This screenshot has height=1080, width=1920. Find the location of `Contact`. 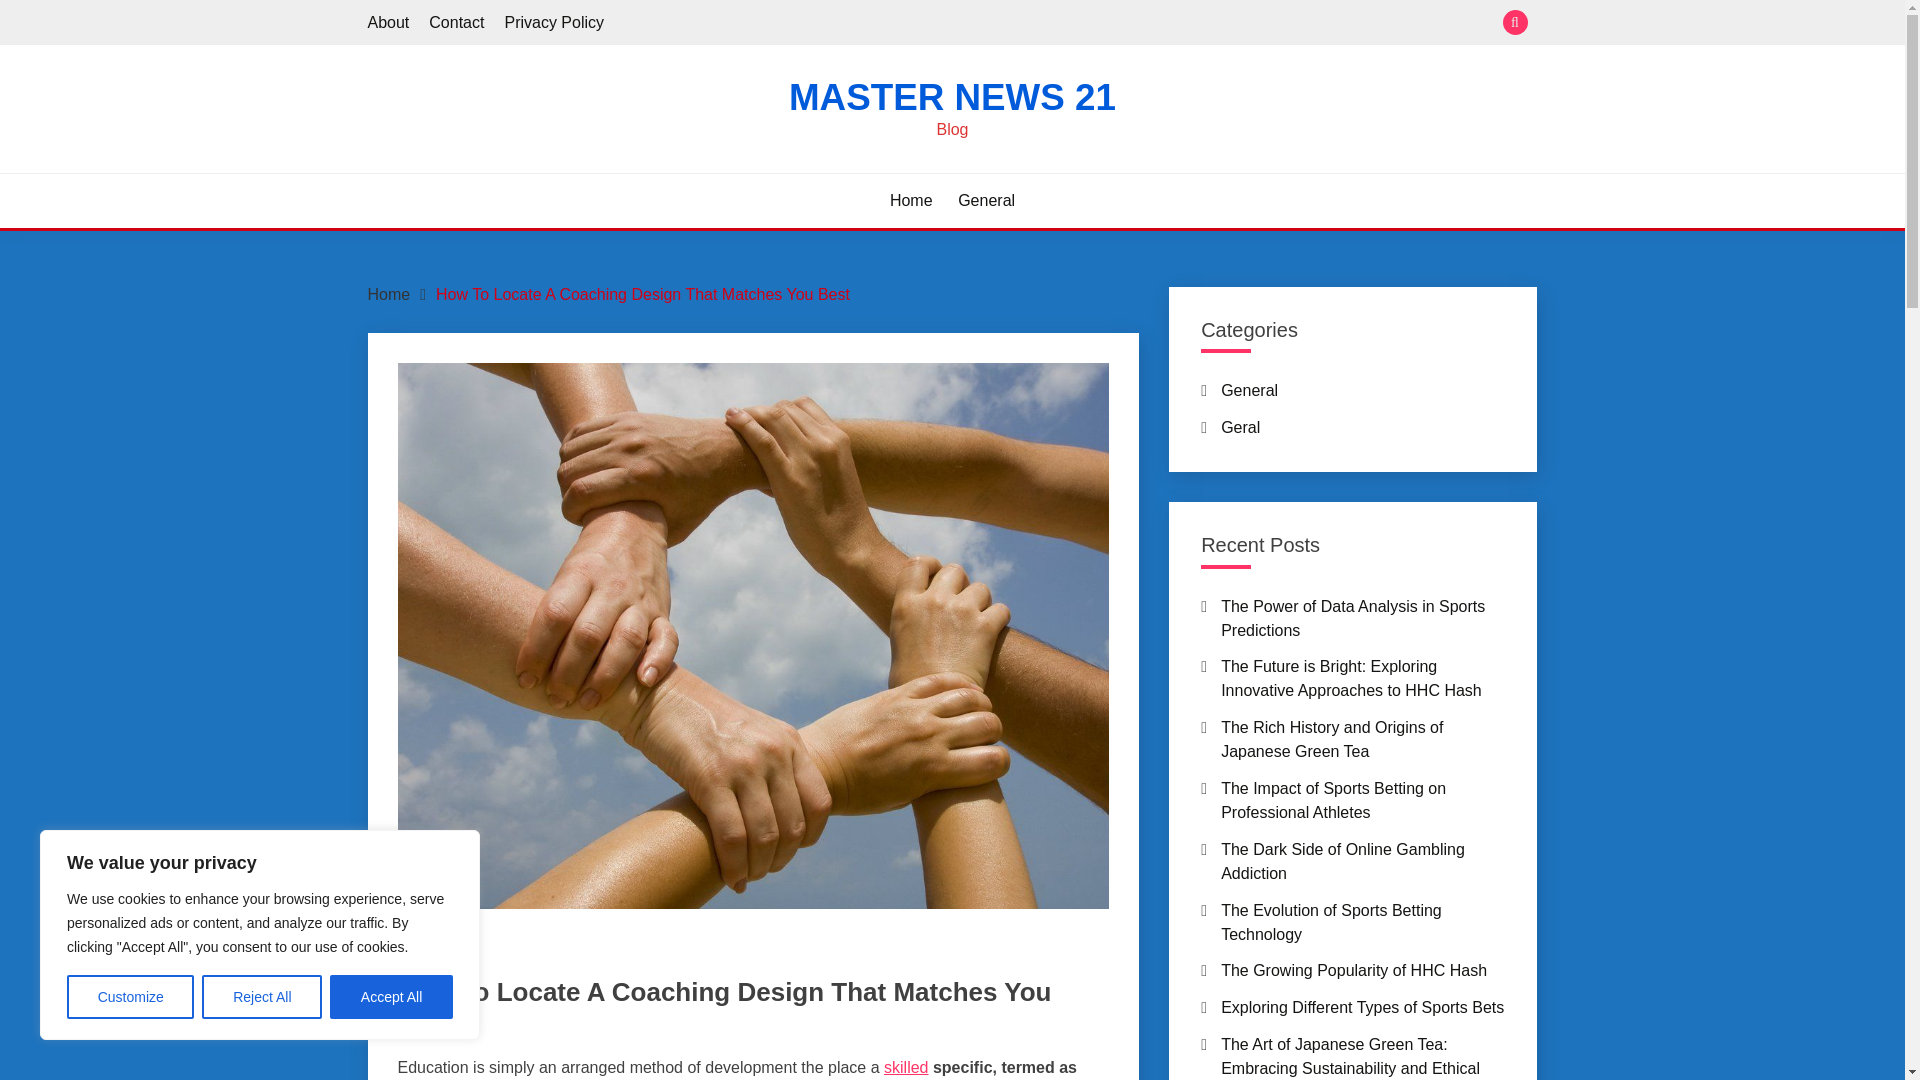

Contact is located at coordinates (456, 22).